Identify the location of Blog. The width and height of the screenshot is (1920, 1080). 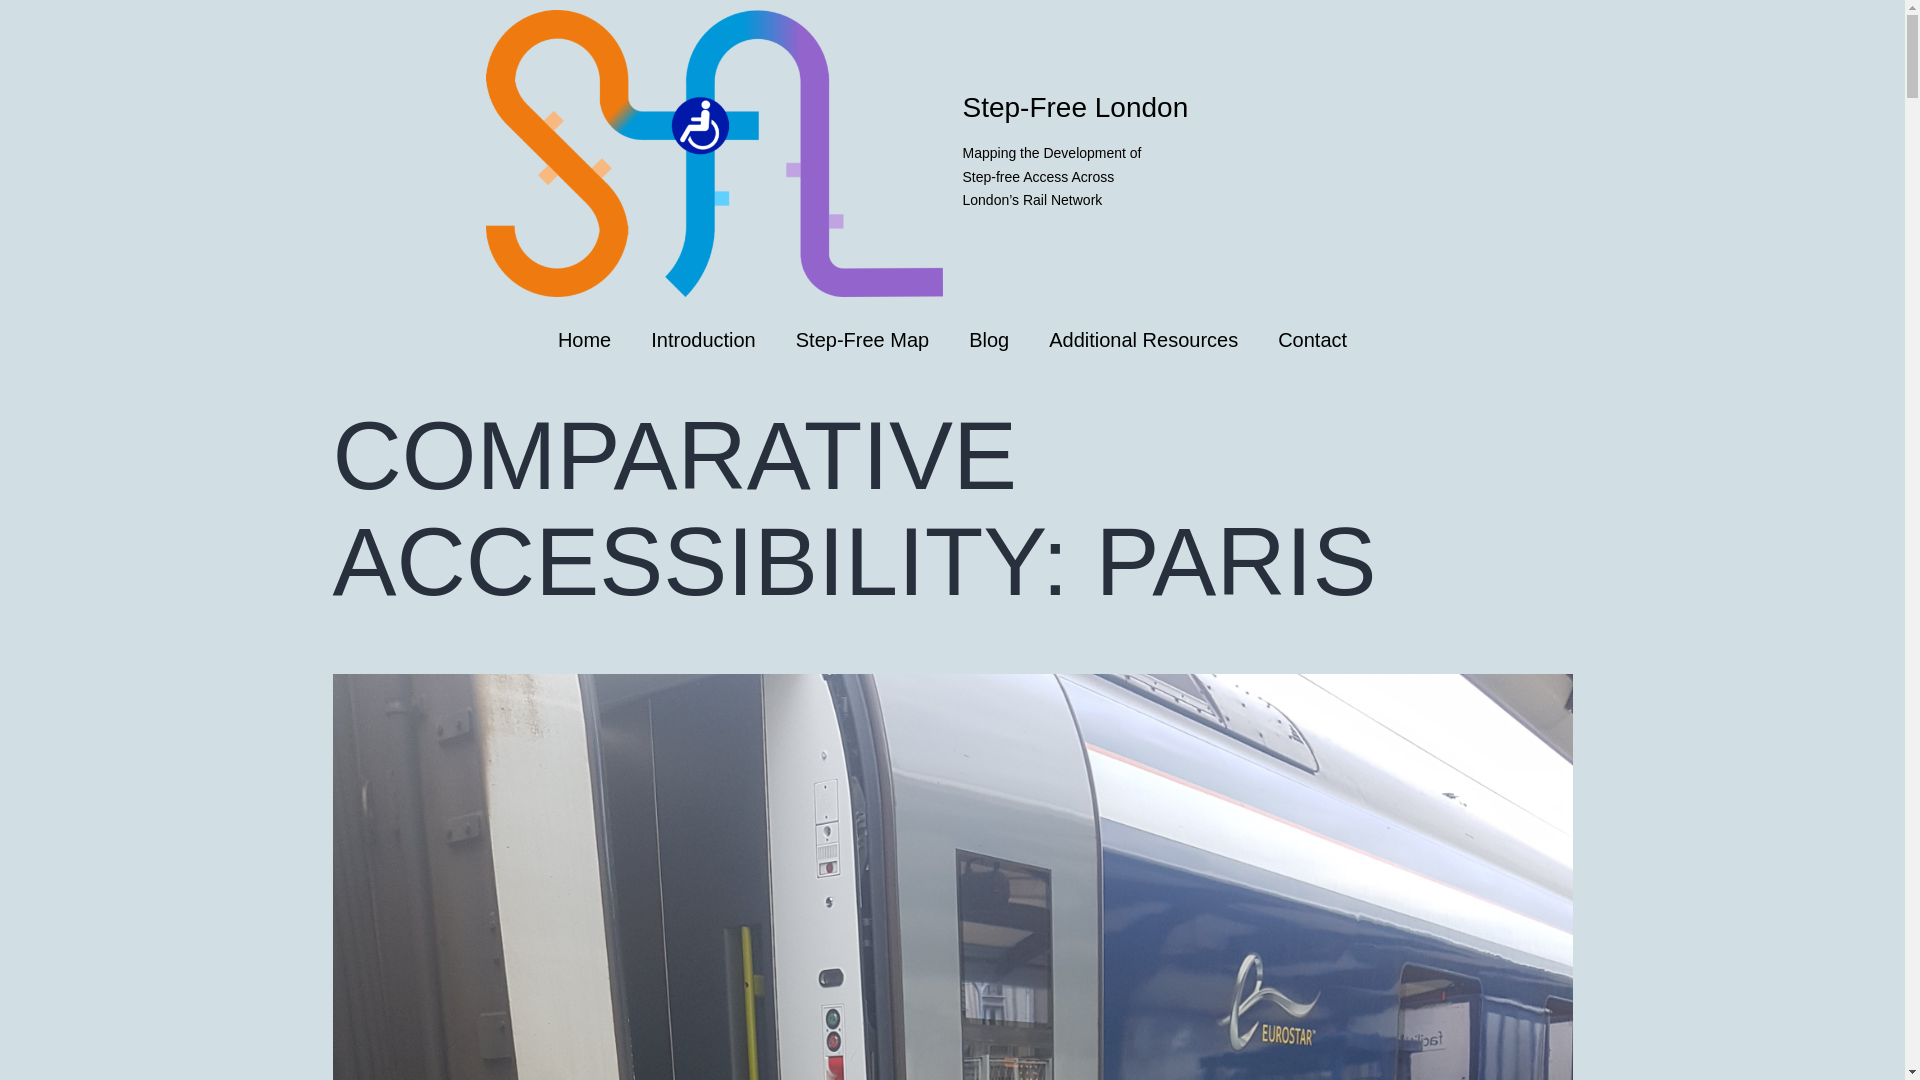
(988, 340).